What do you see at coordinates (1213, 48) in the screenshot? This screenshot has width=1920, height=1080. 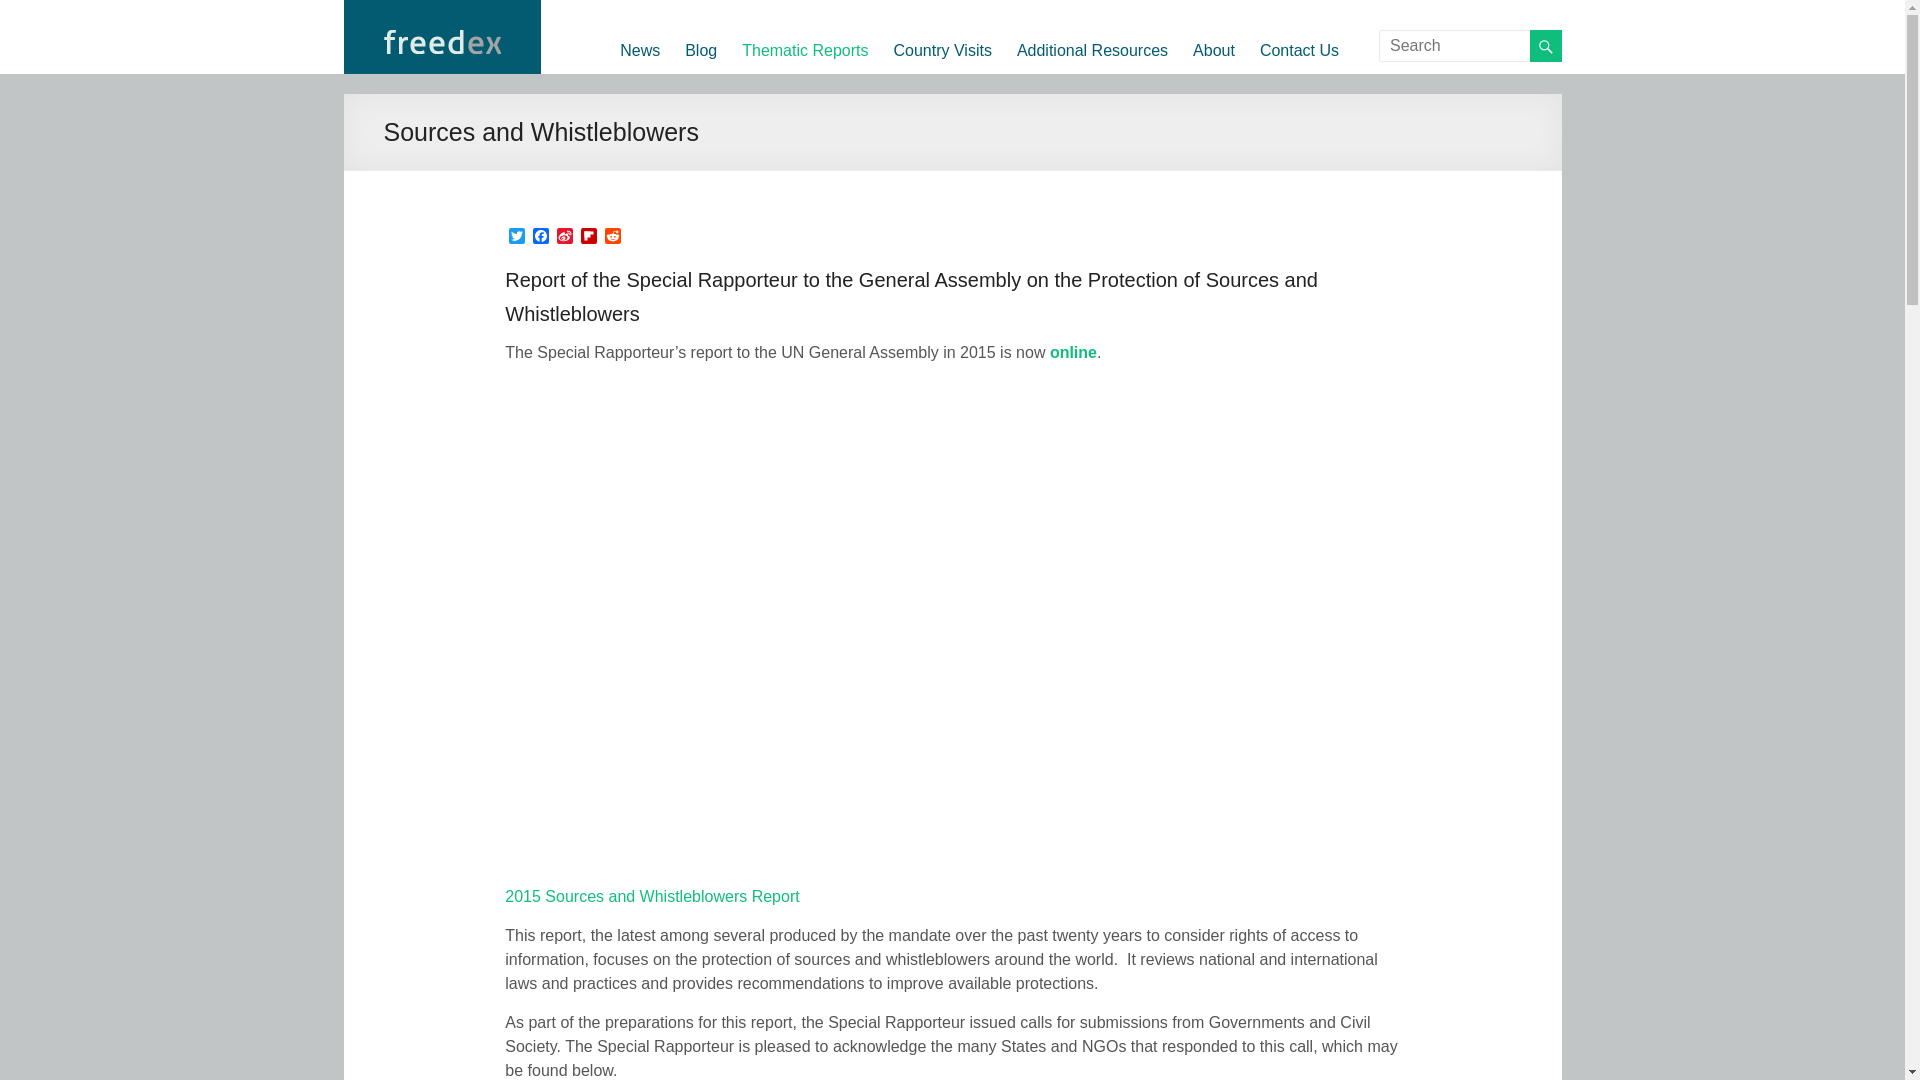 I see `About` at bounding box center [1213, 48].